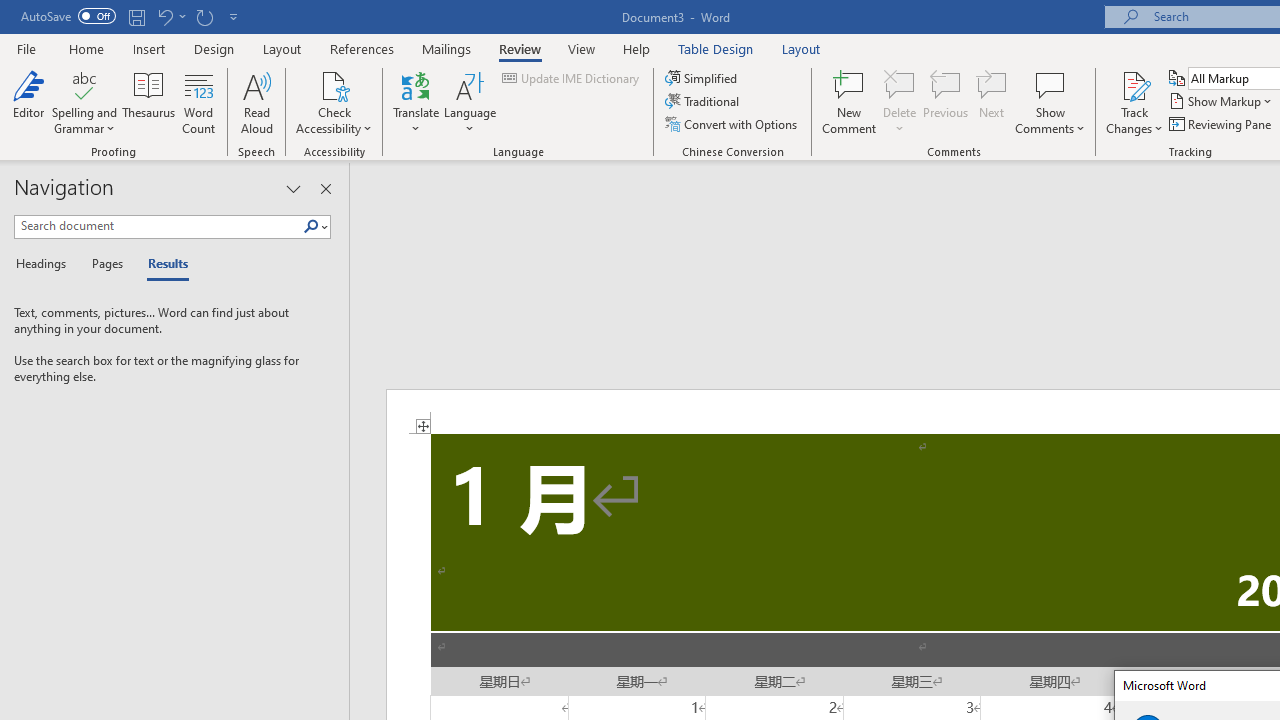 This screenshot has width=1280, height=720. I want to click on Show Comments, so click(1050, 84).